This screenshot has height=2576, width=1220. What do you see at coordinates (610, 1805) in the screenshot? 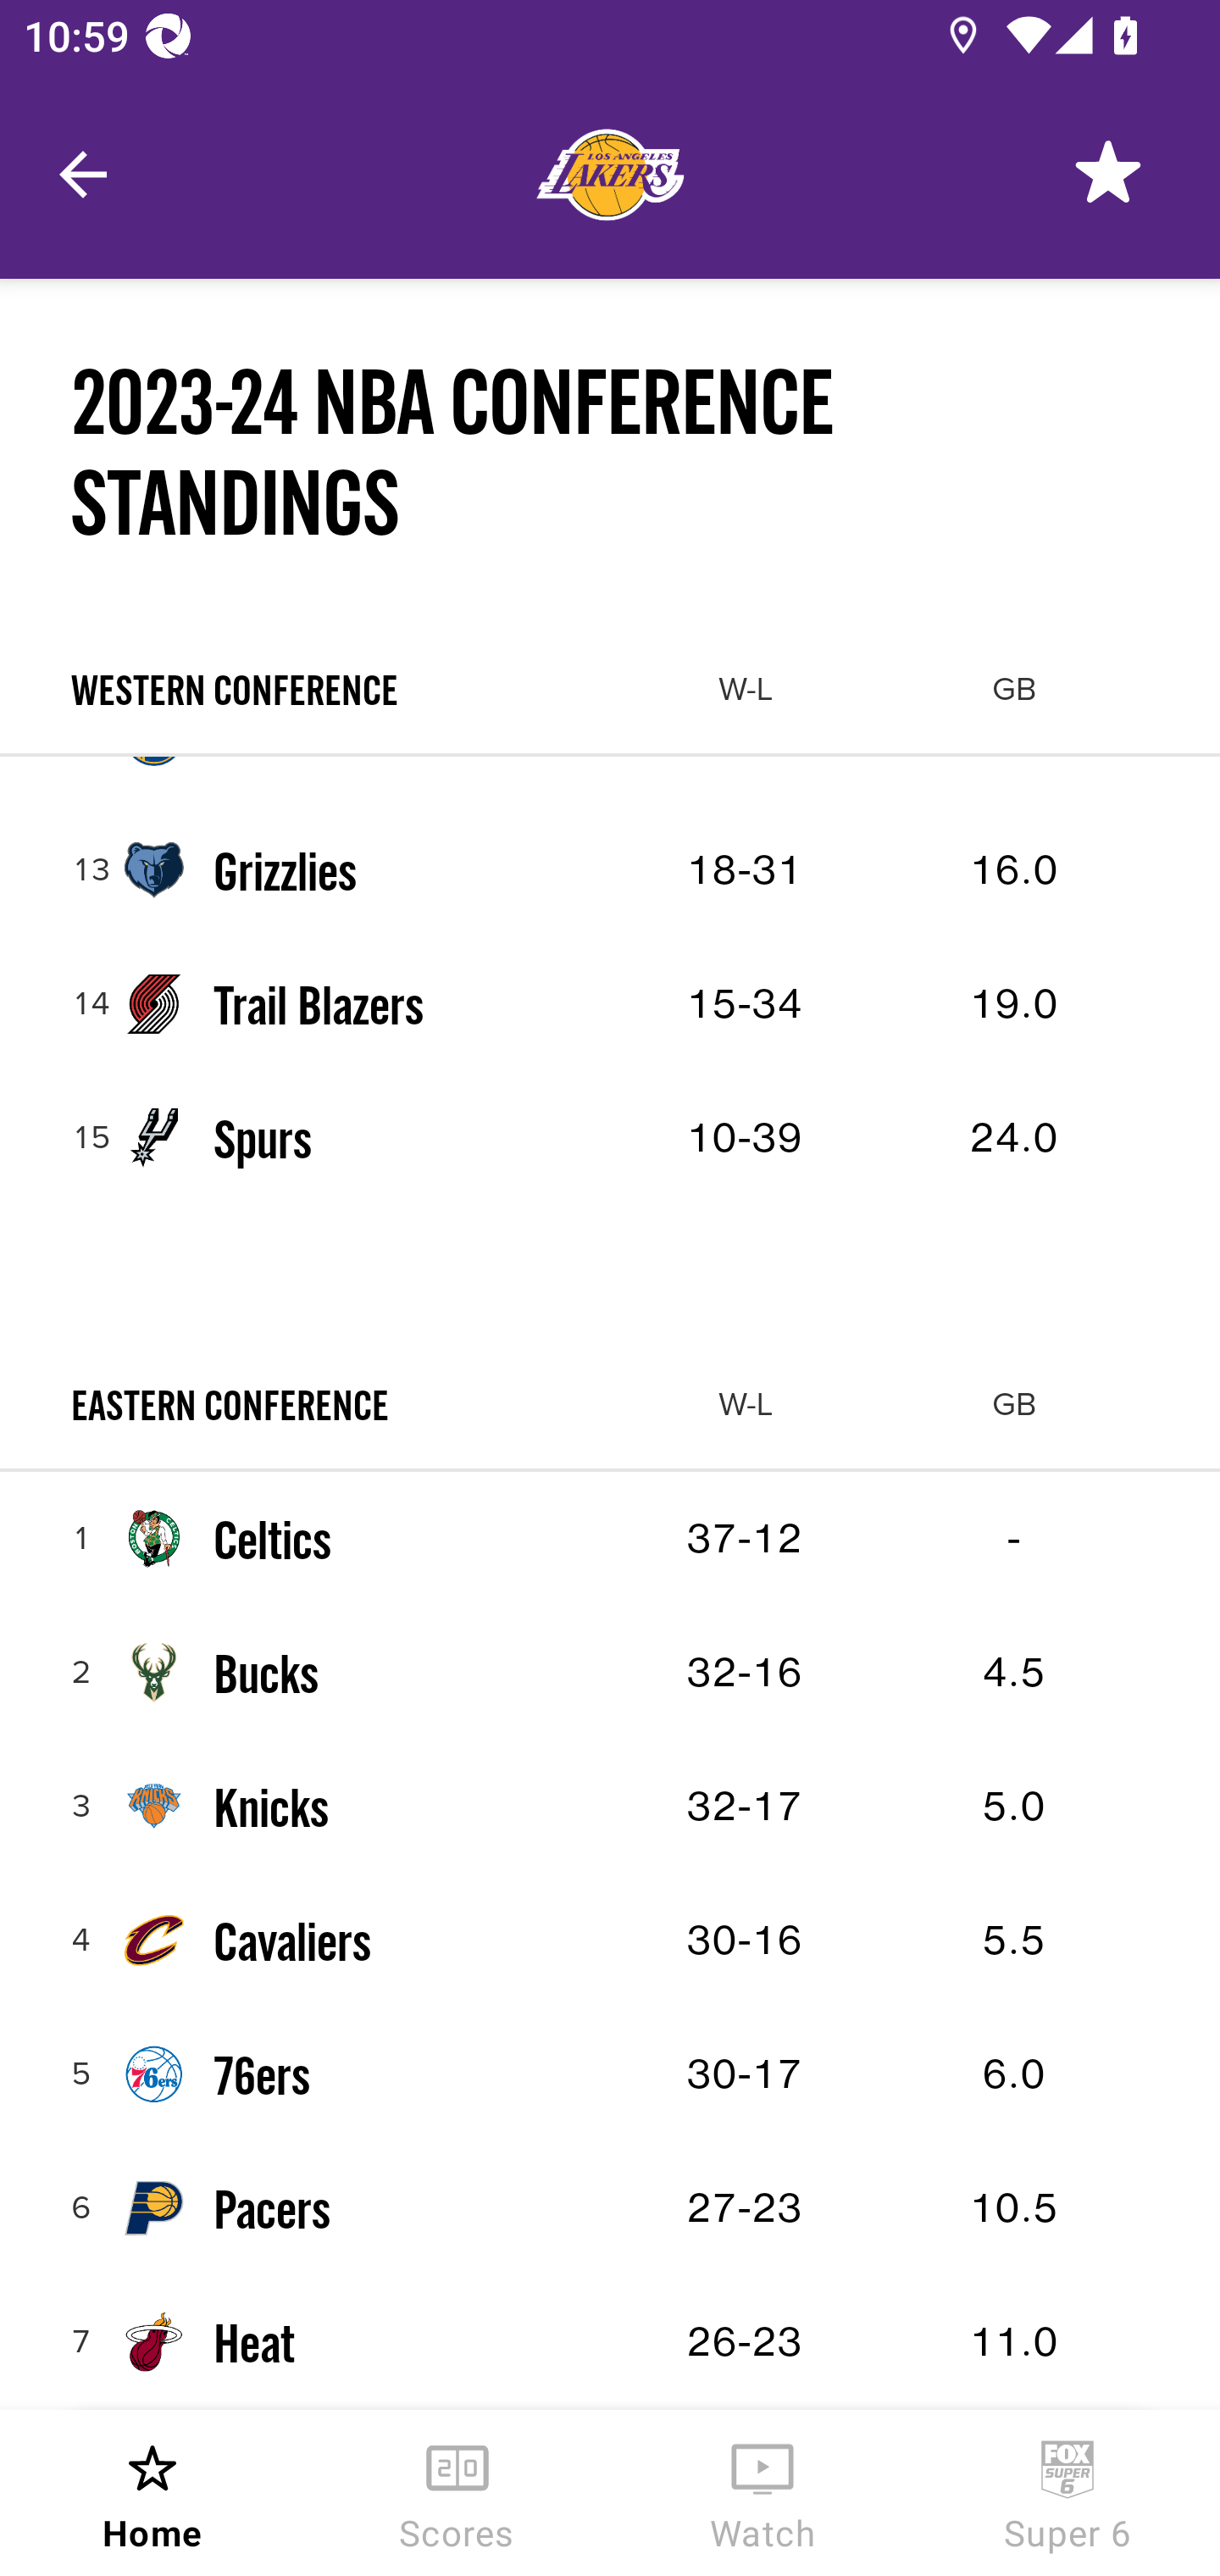
I see `3 Knicks 32-17 5.0` at bounding box center [610, 1805].